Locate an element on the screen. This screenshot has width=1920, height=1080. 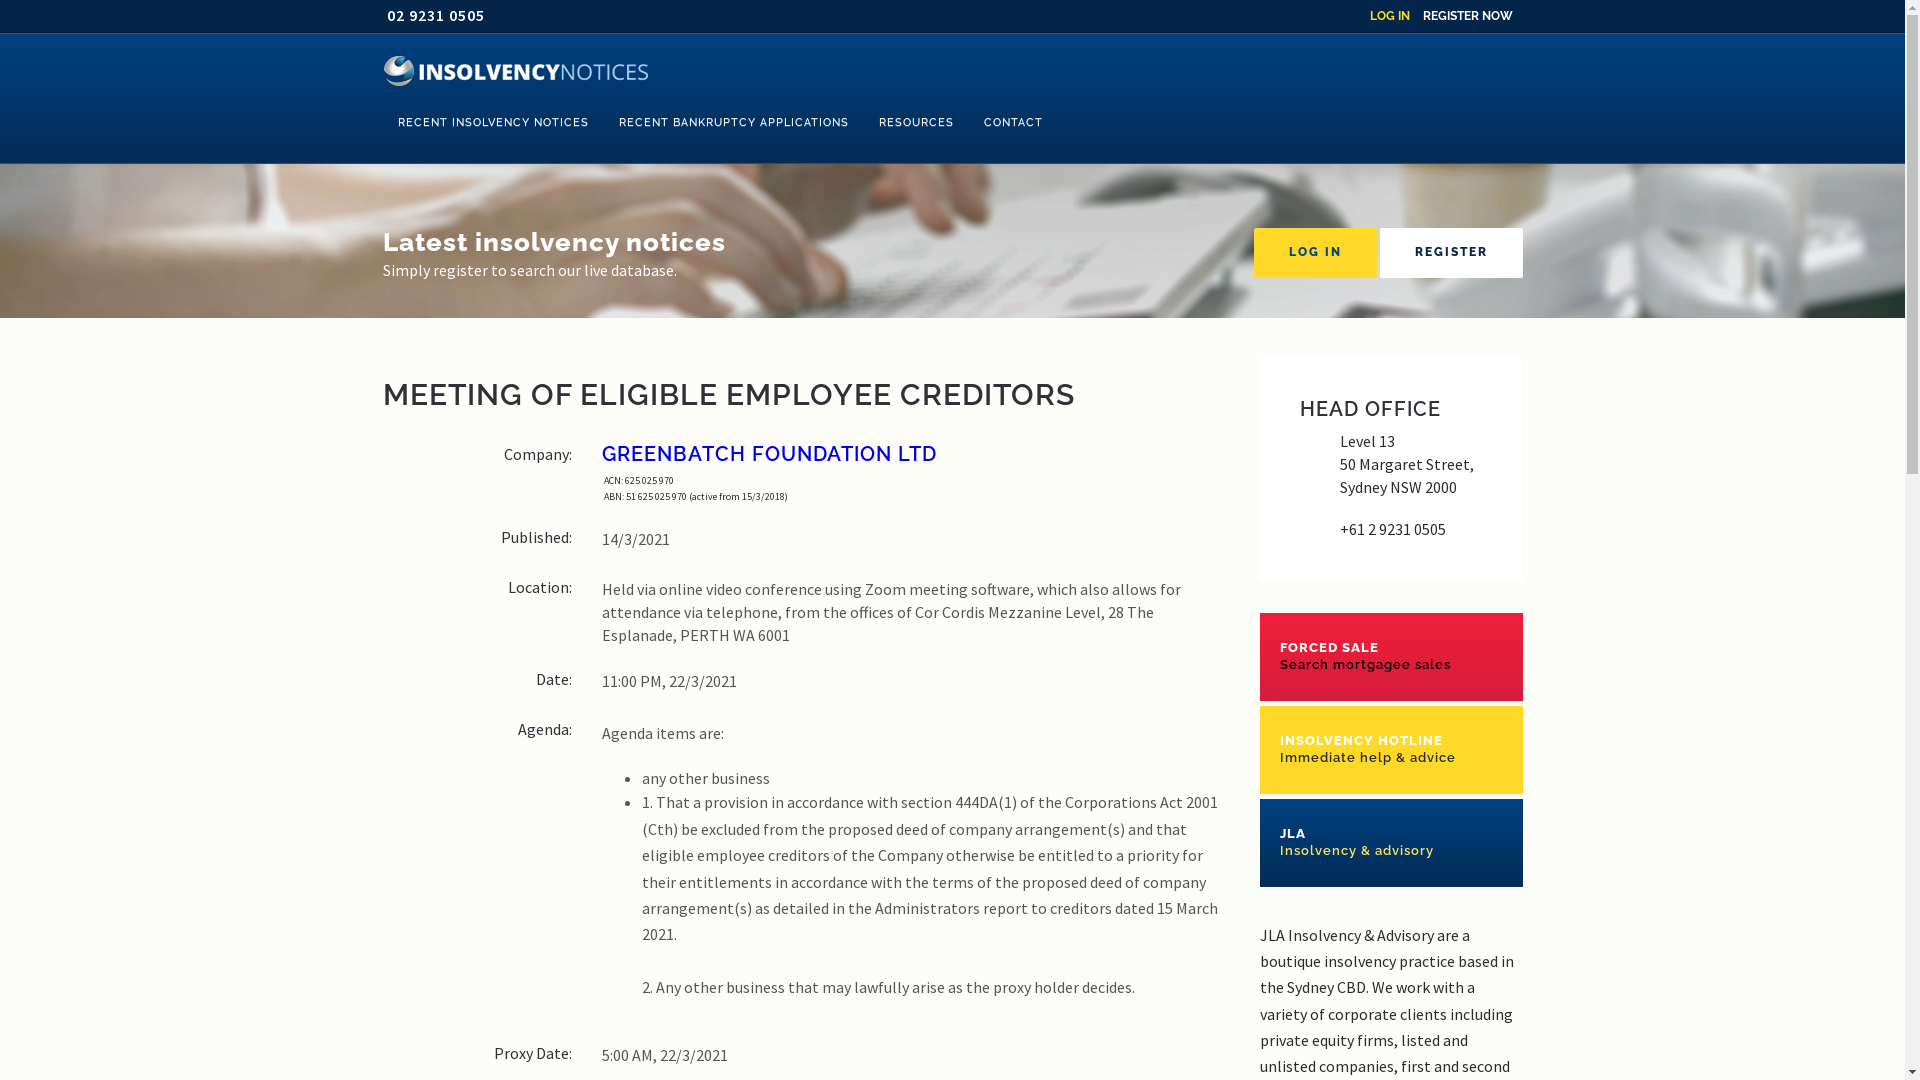
JLA  
Insolvency & advisory is located at coordinates (1392, 843).